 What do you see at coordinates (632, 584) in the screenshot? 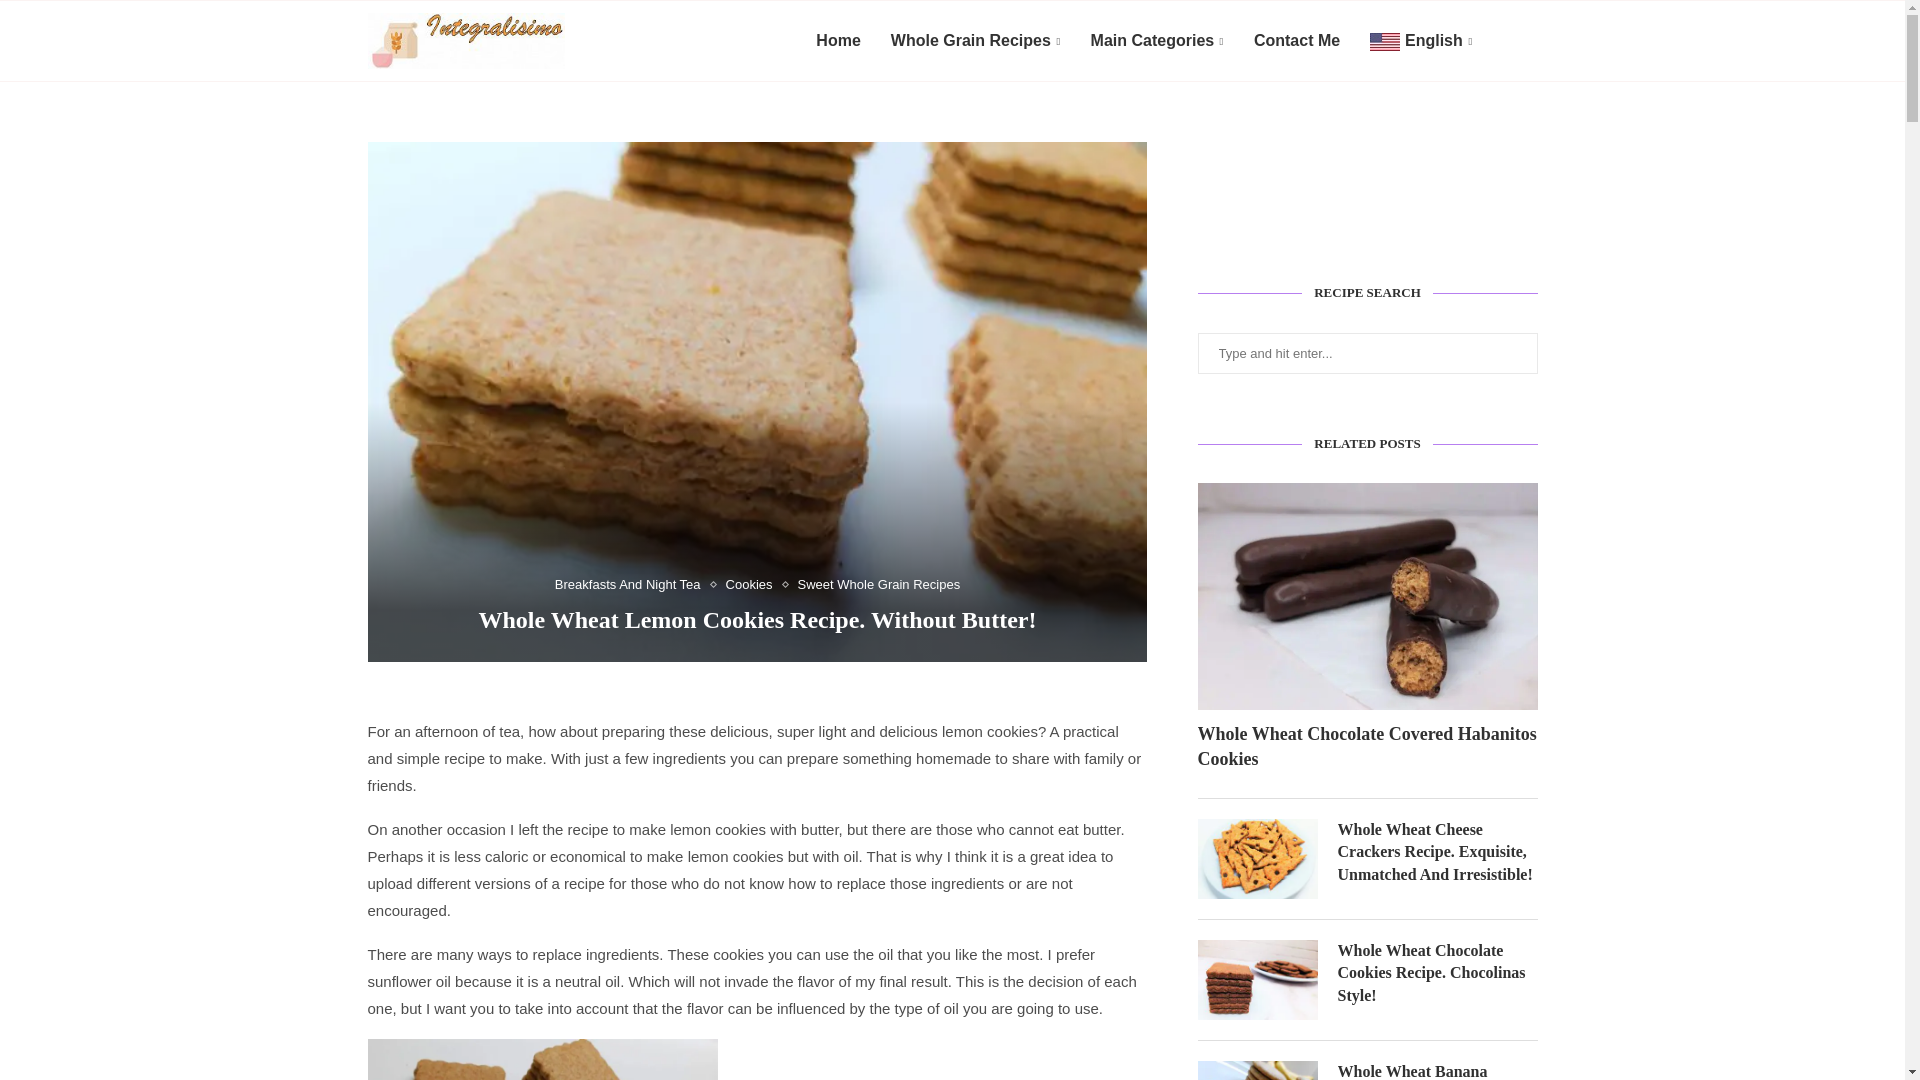
I see `Breakfasts And Night Tea` at bounding box center [632, 584].